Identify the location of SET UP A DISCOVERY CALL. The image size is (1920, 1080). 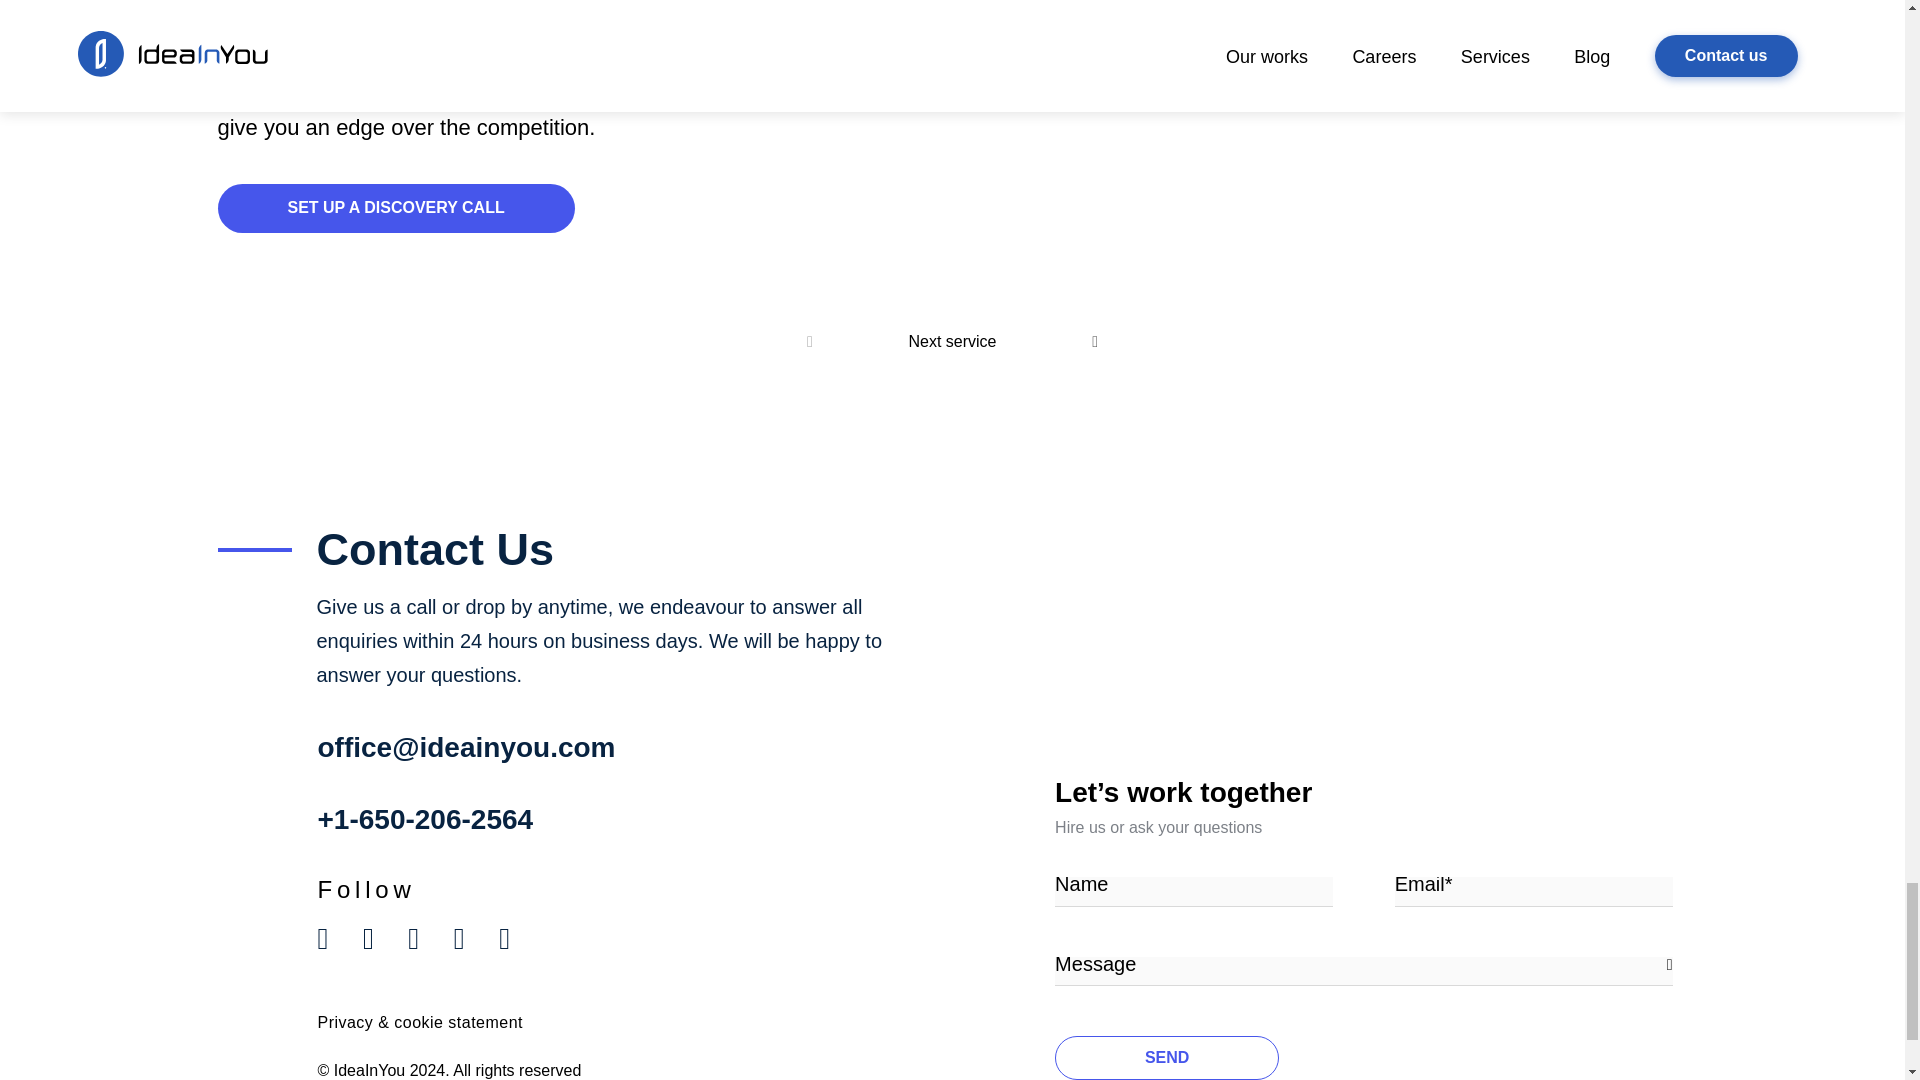
(396, 208).